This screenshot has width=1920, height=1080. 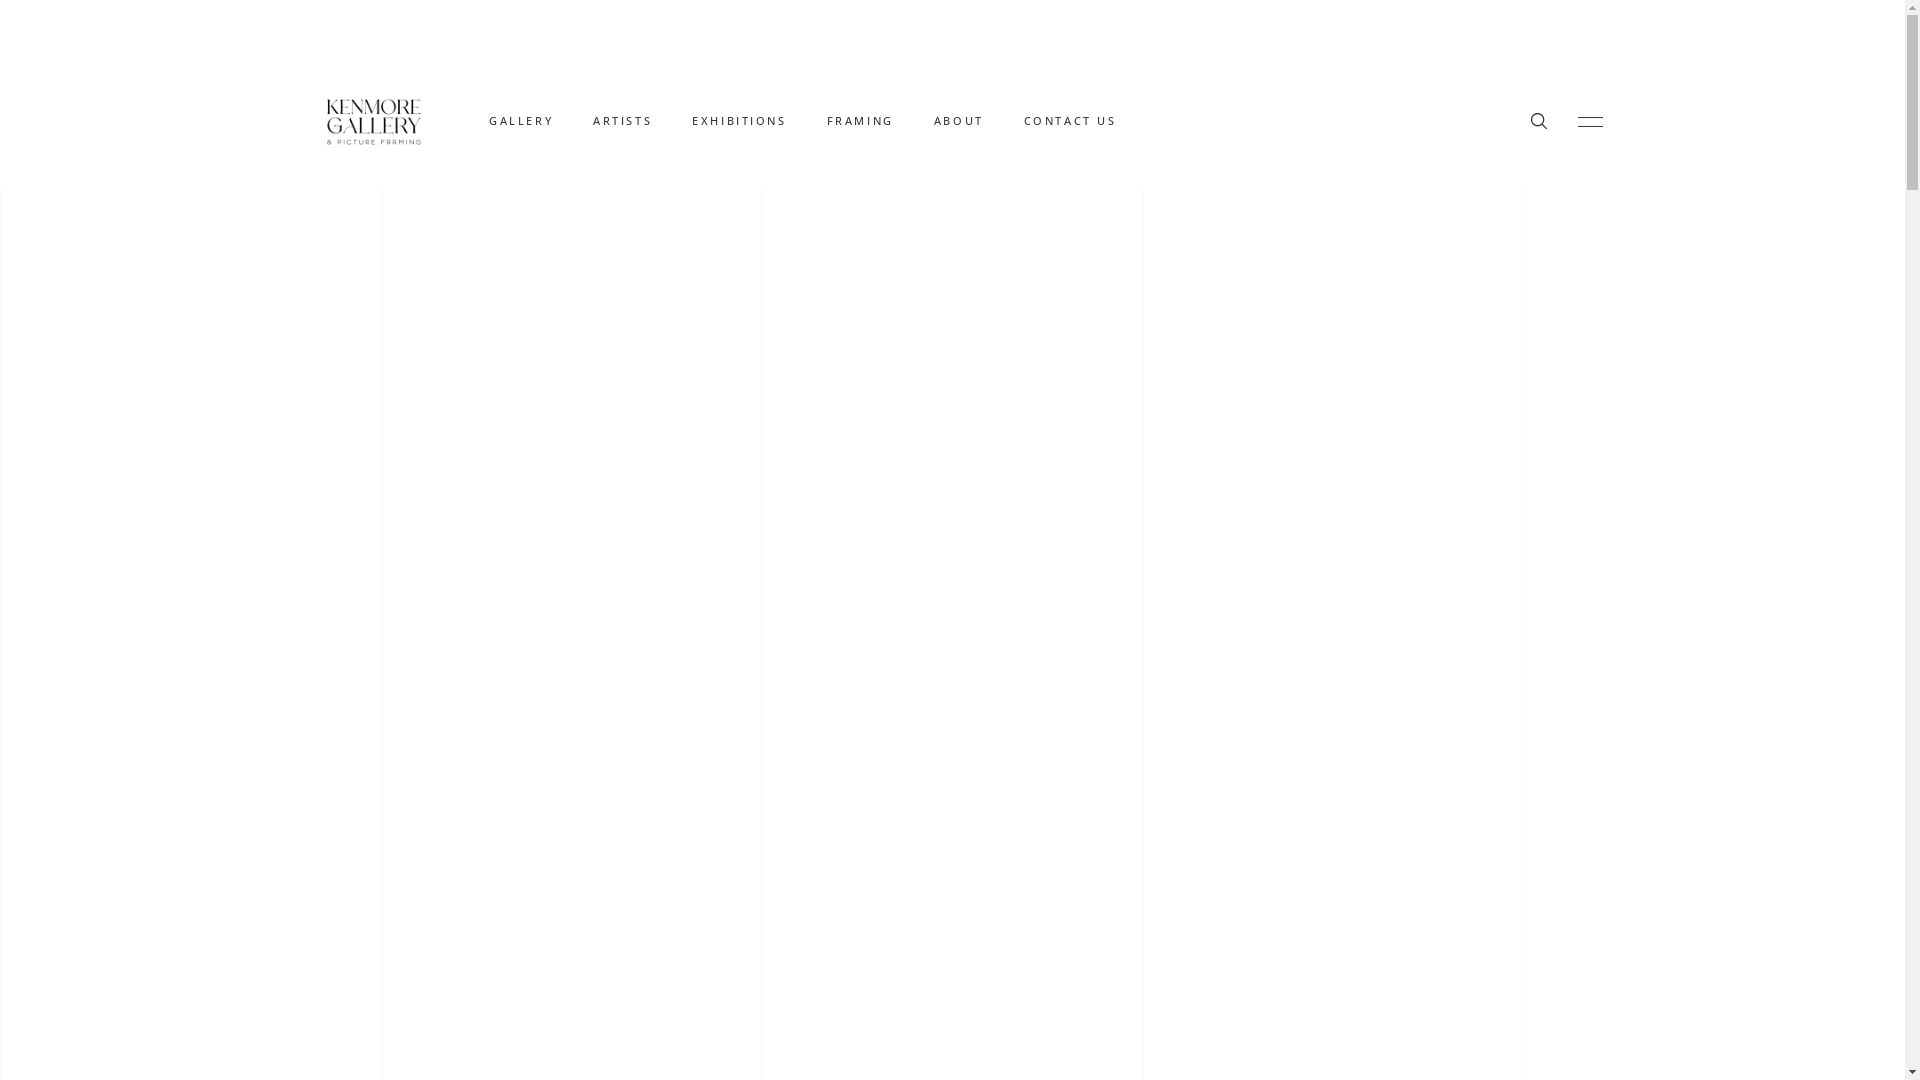 I want to click on Artists, so click(x=656, y=640).